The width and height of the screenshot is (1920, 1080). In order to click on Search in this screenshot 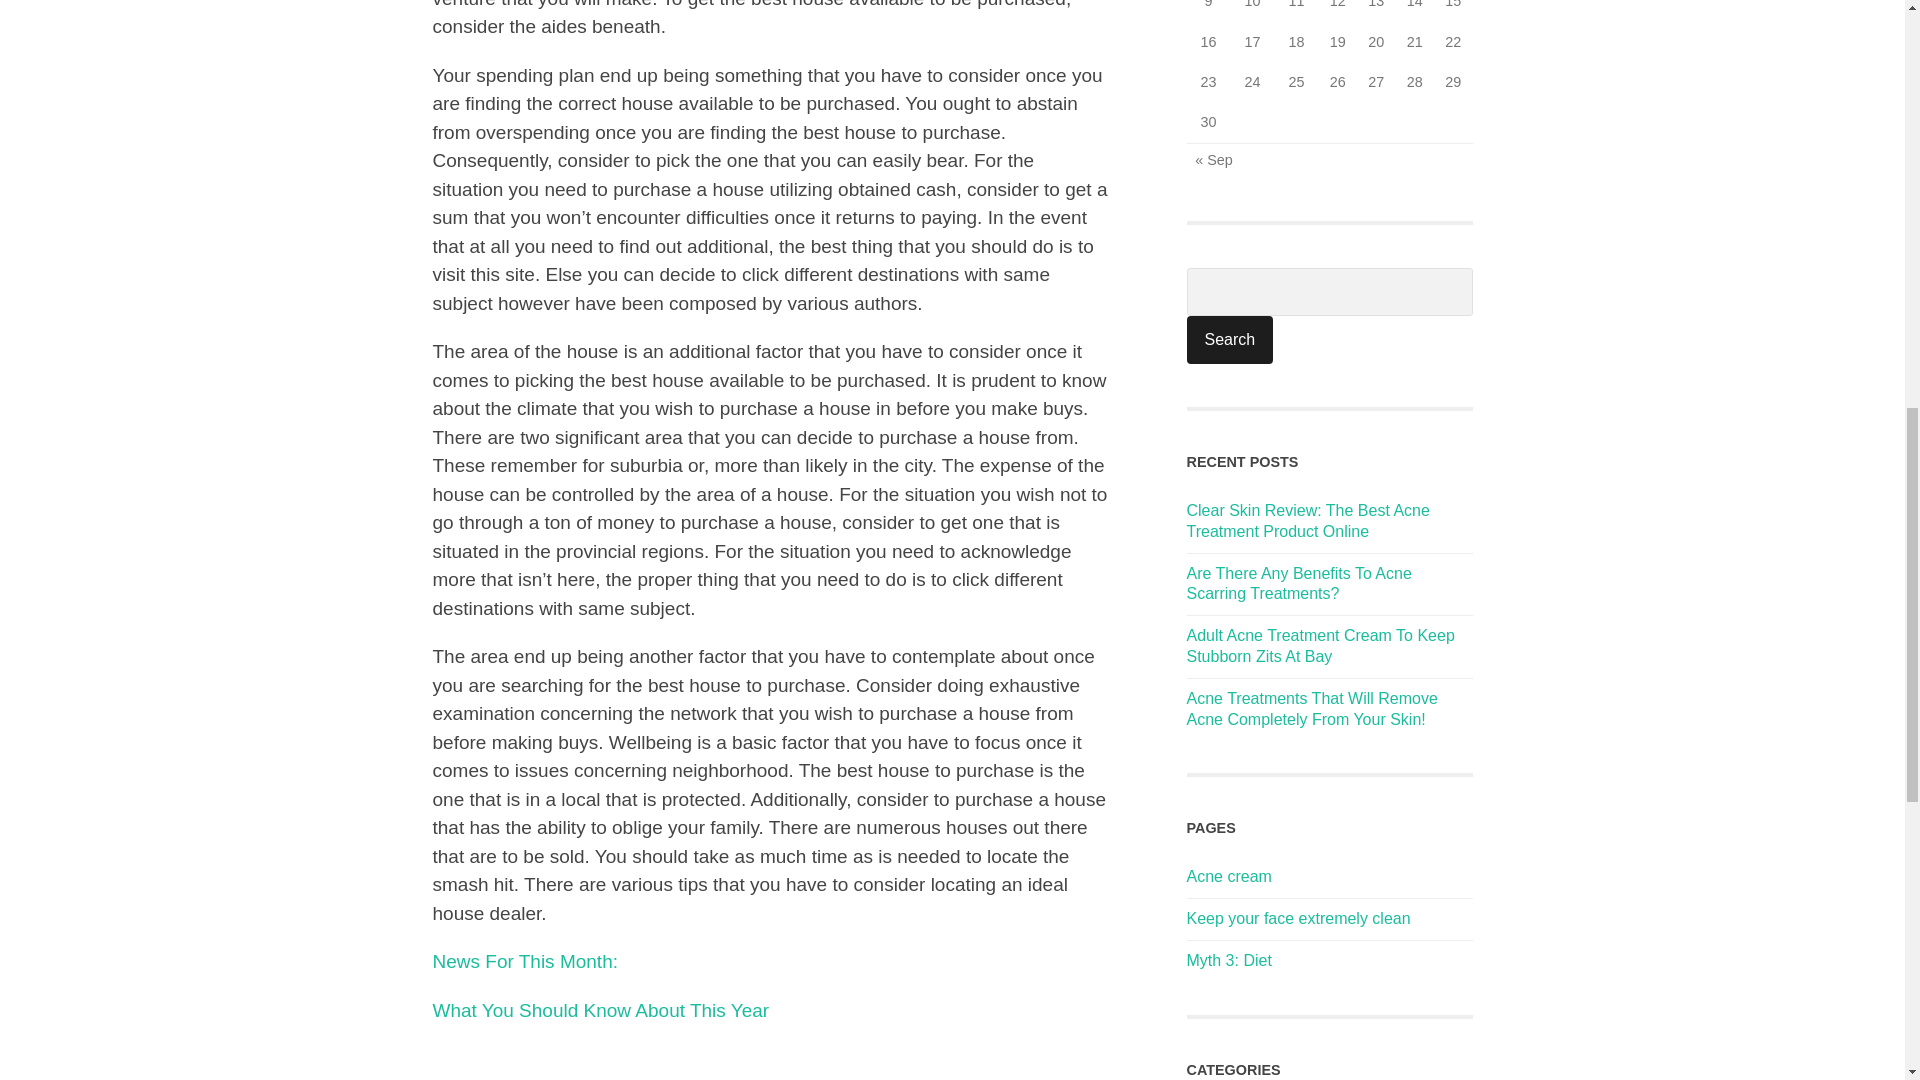, I will do `click(1229, 340)`.